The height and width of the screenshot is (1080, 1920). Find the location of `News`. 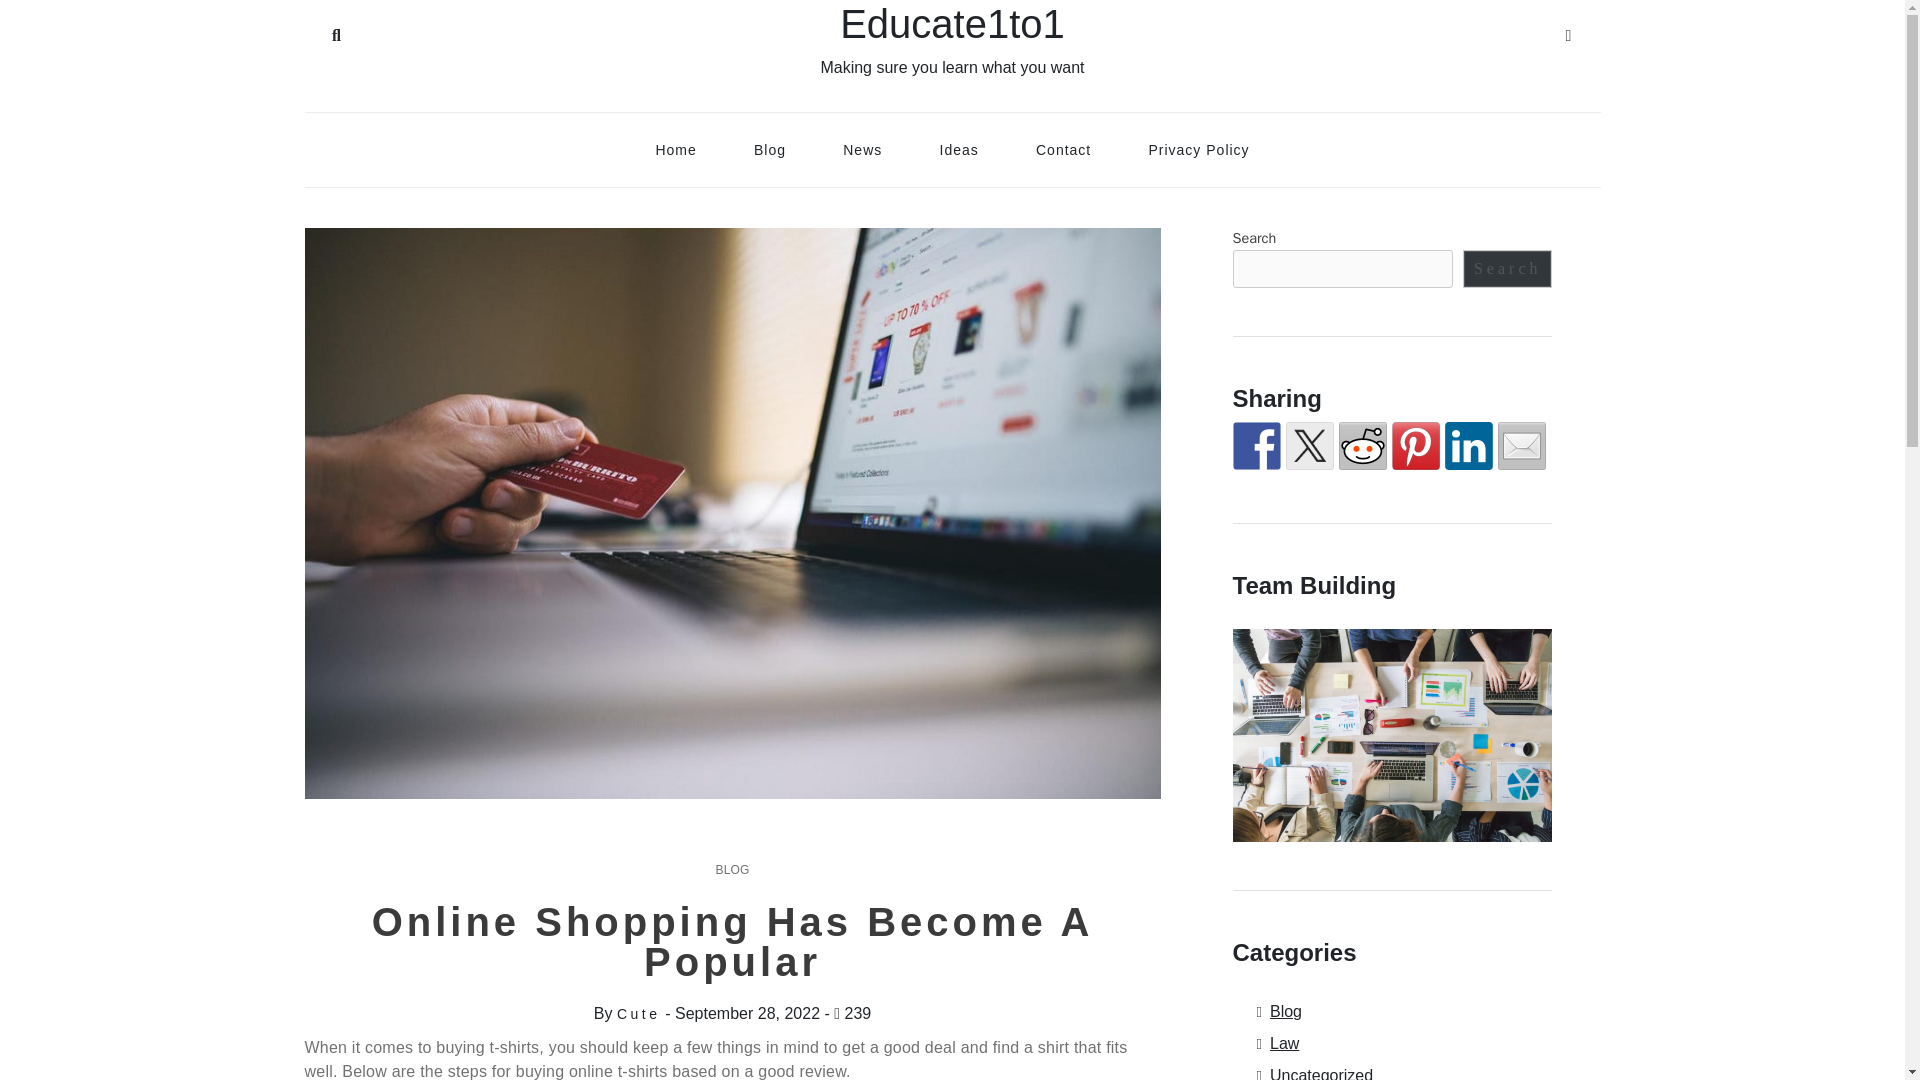

News is located at coordinates (862, 149).